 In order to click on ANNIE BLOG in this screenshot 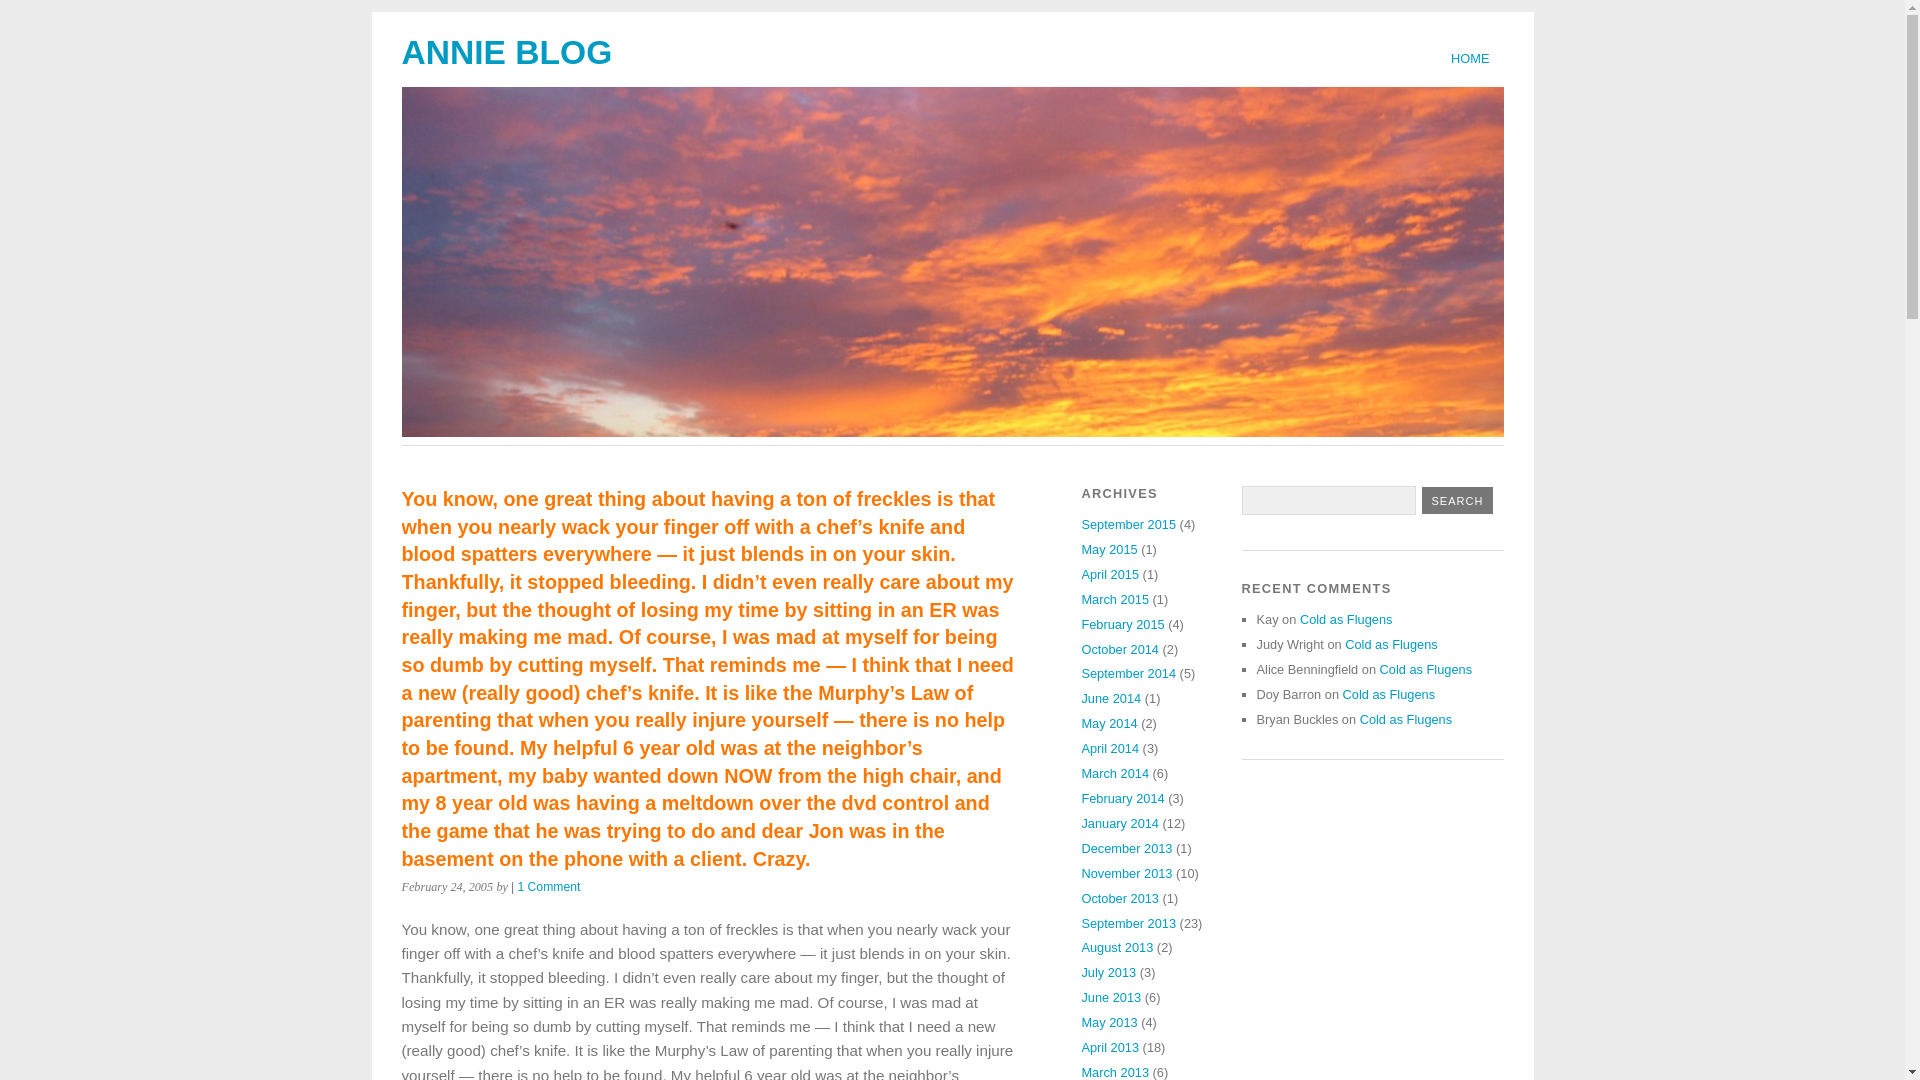, I will do `click(506, 52)`.